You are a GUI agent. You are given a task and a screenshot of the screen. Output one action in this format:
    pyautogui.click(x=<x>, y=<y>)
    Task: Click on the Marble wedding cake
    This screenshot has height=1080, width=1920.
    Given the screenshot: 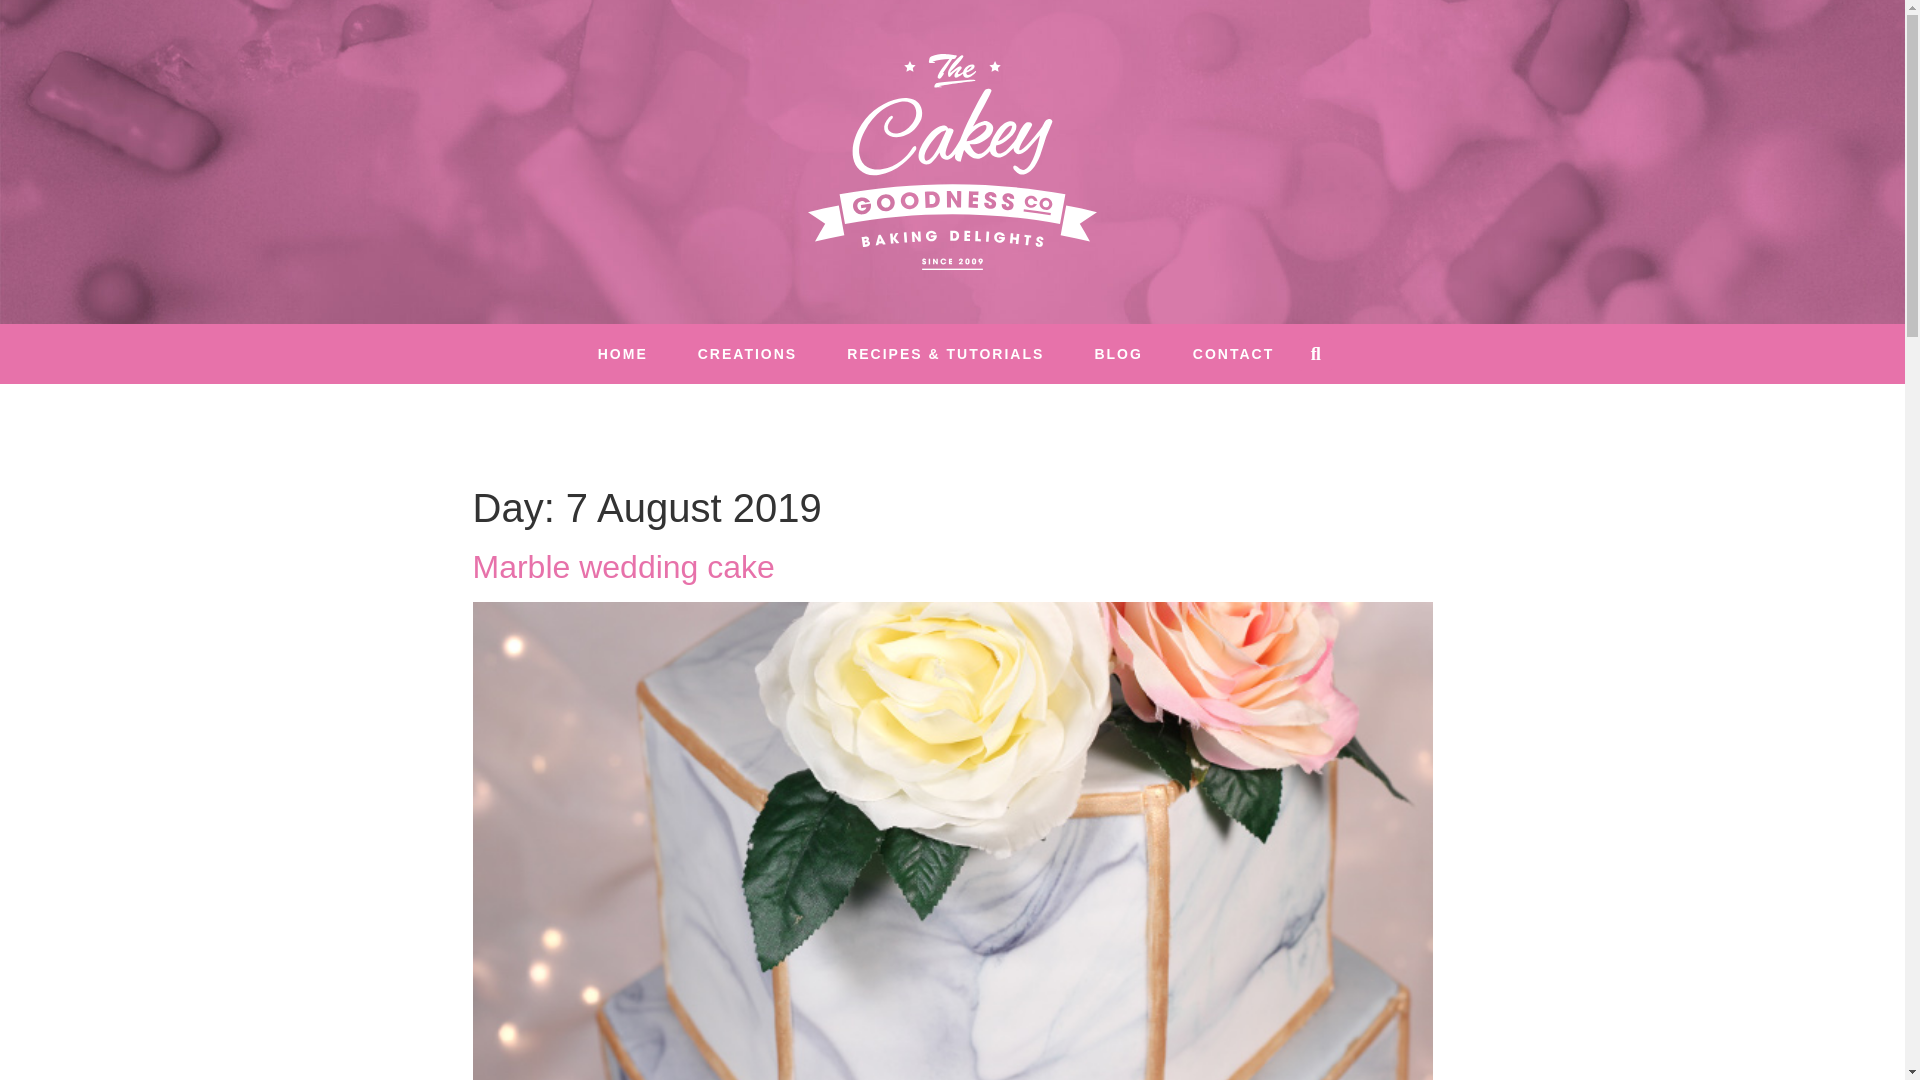 What is the action you would take?
    pyautogui.click(x=622, y=566)
    